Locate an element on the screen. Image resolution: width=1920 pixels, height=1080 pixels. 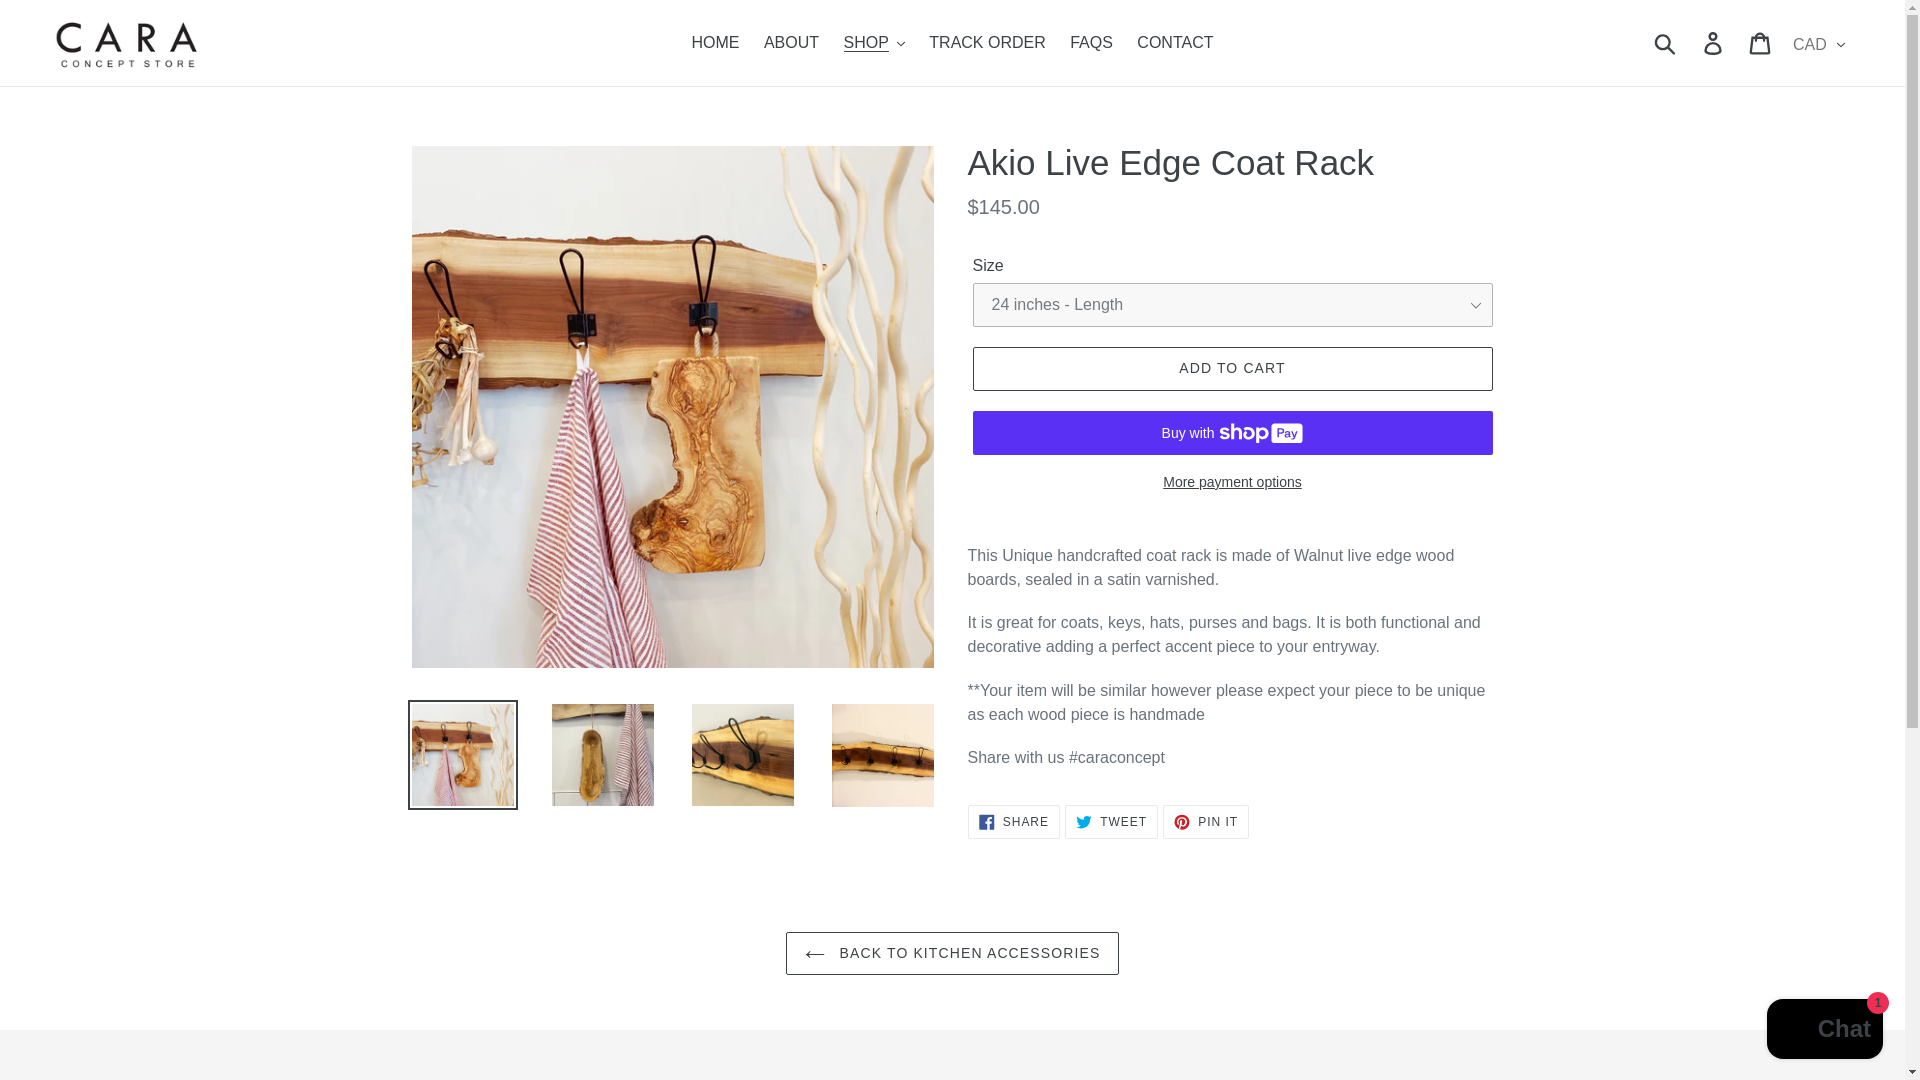
More payment options is located at coordinates (1231, 482).